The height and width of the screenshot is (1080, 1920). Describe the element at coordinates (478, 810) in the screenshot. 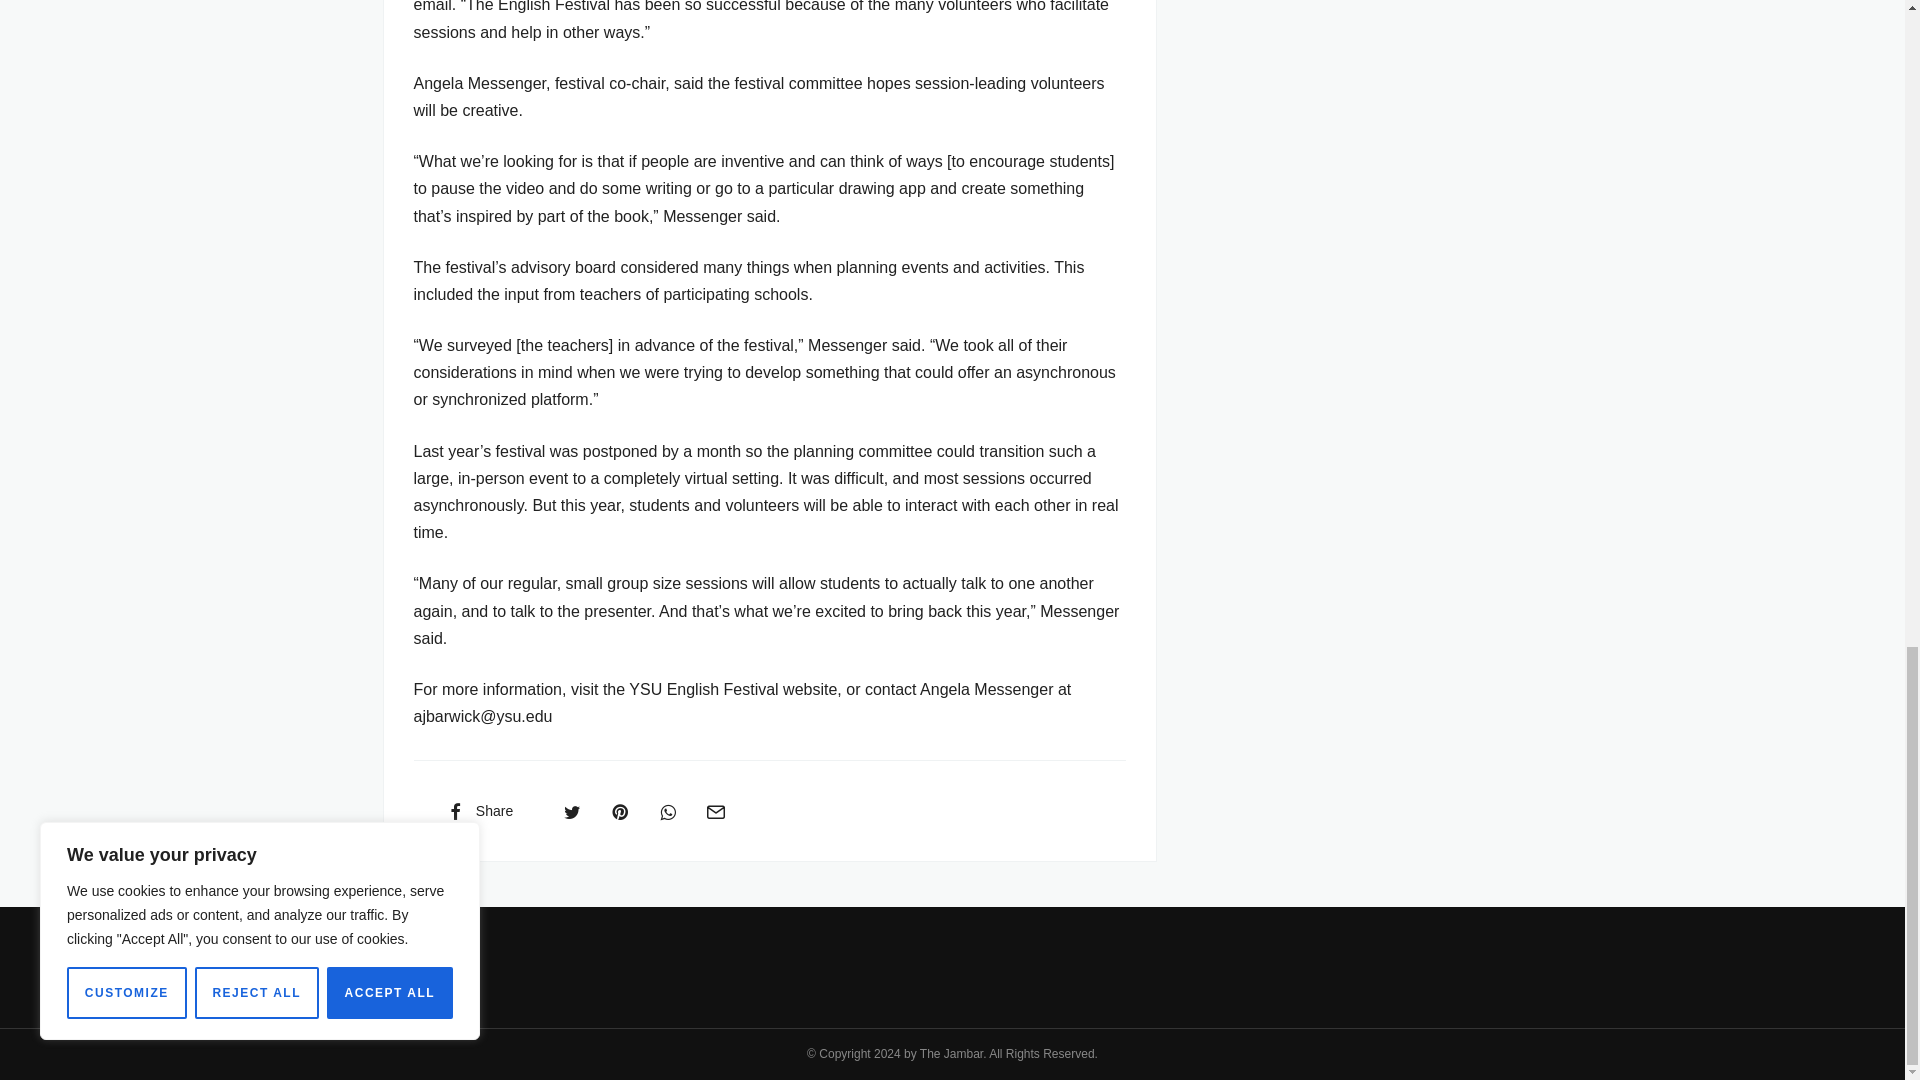

I see `Share on Facebook` at that location.